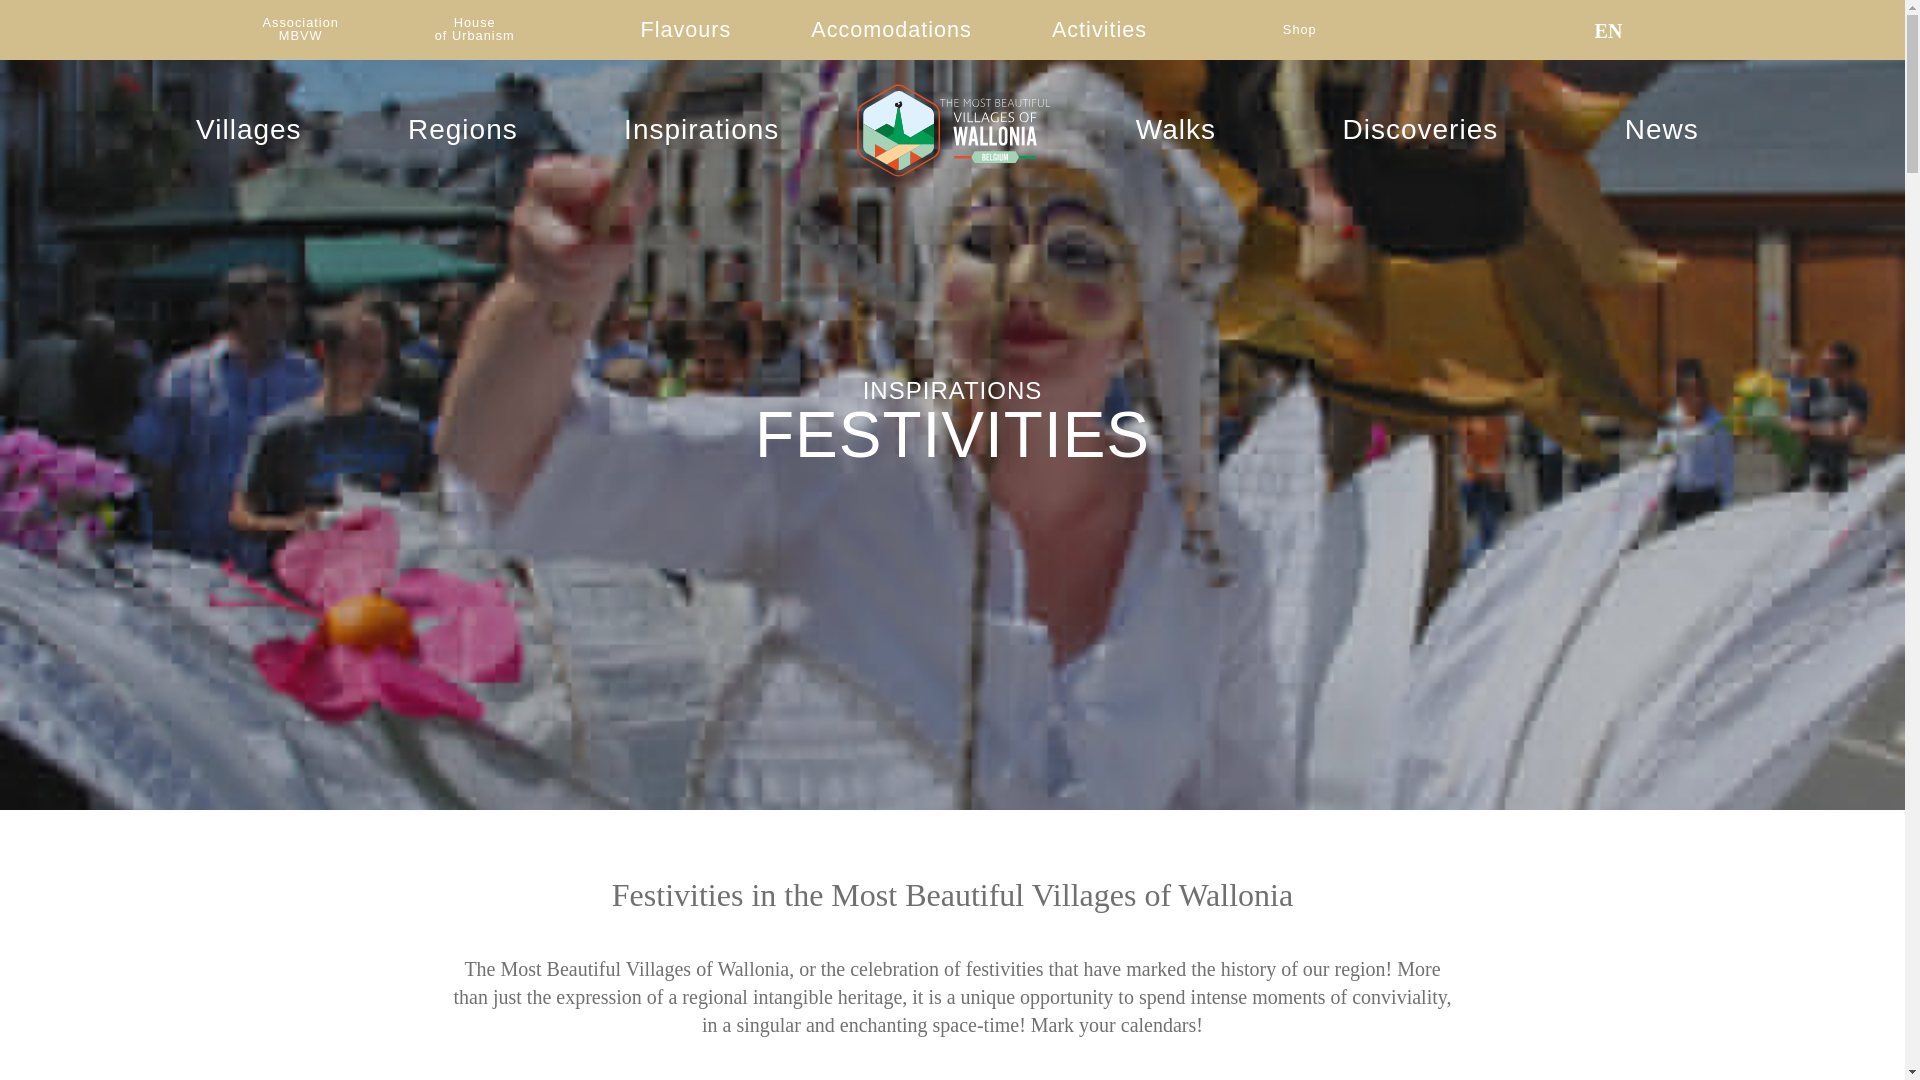  What do you see at coordinates (702, 129) in the screenshot?
I see `Regions` at bounding box center [702, 129].